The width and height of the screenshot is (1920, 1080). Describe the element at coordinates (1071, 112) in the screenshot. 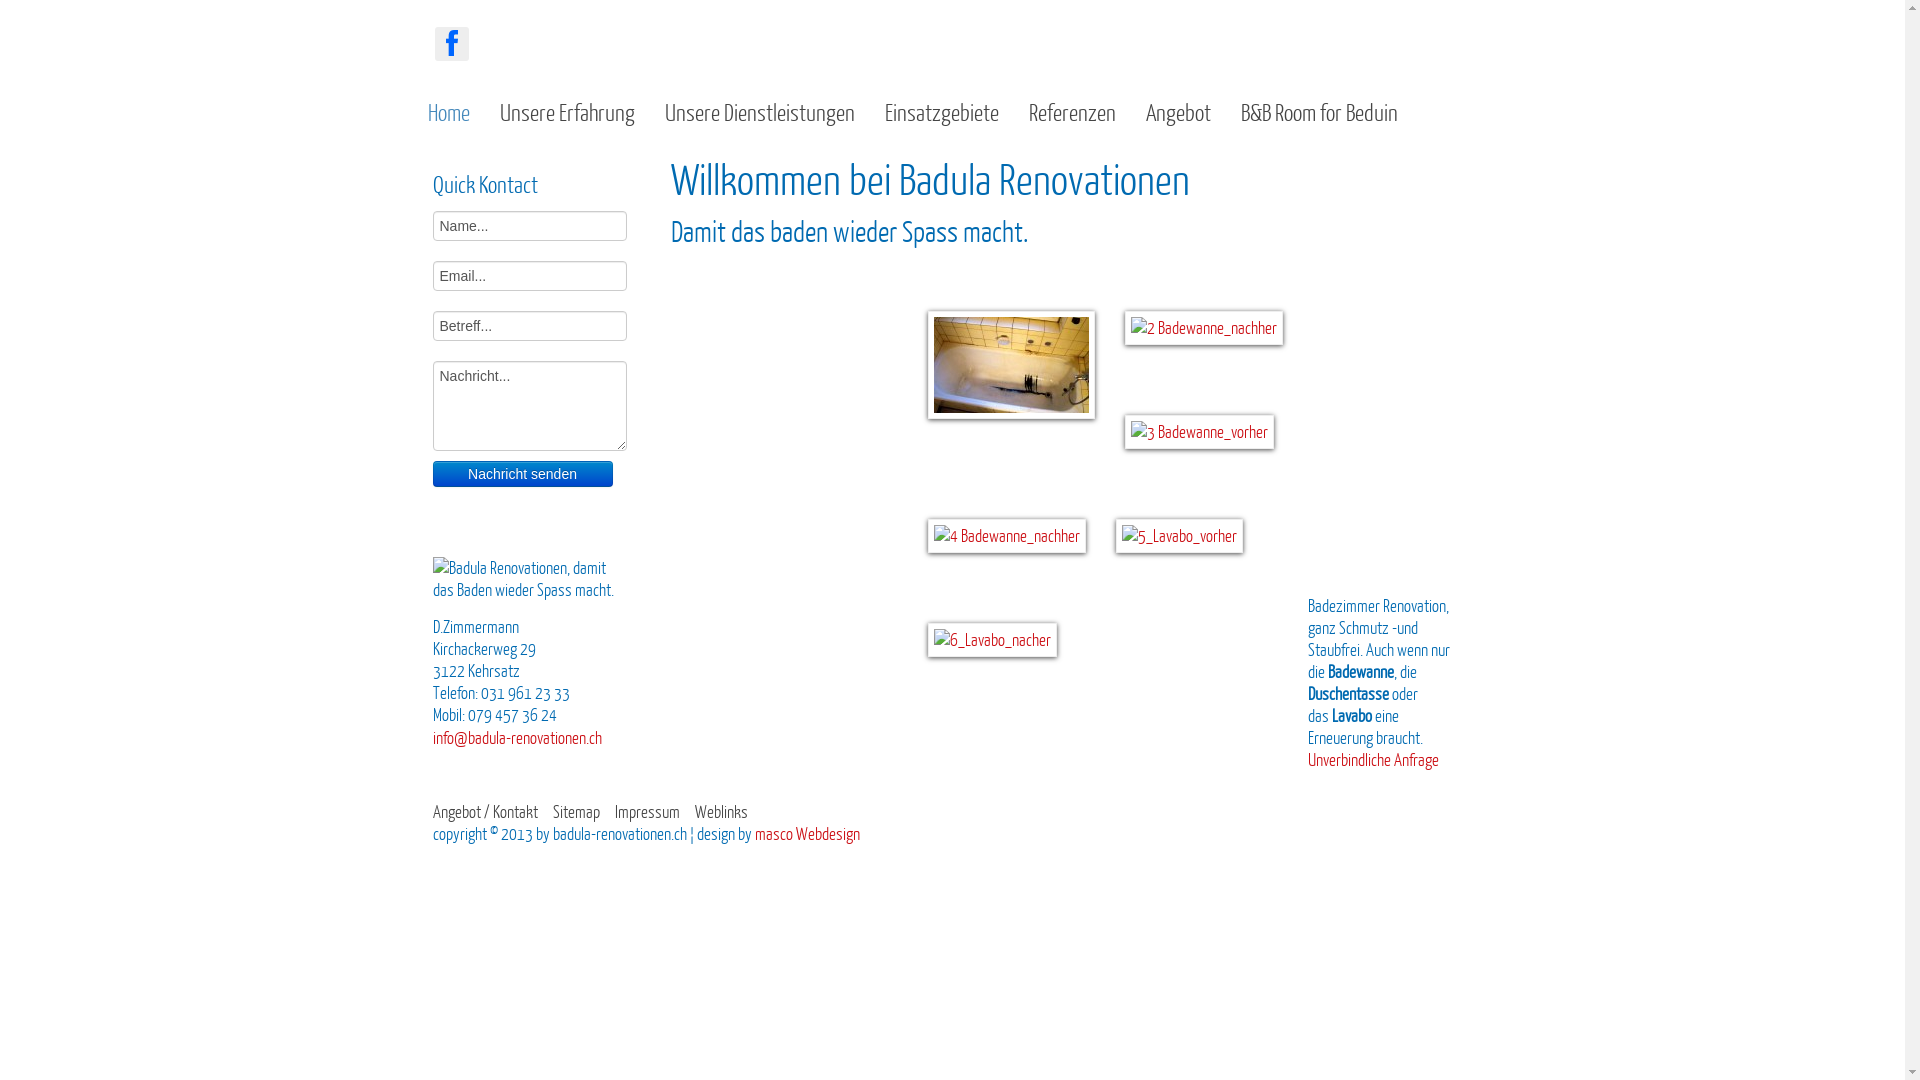

I see `Referenzen` at that location.